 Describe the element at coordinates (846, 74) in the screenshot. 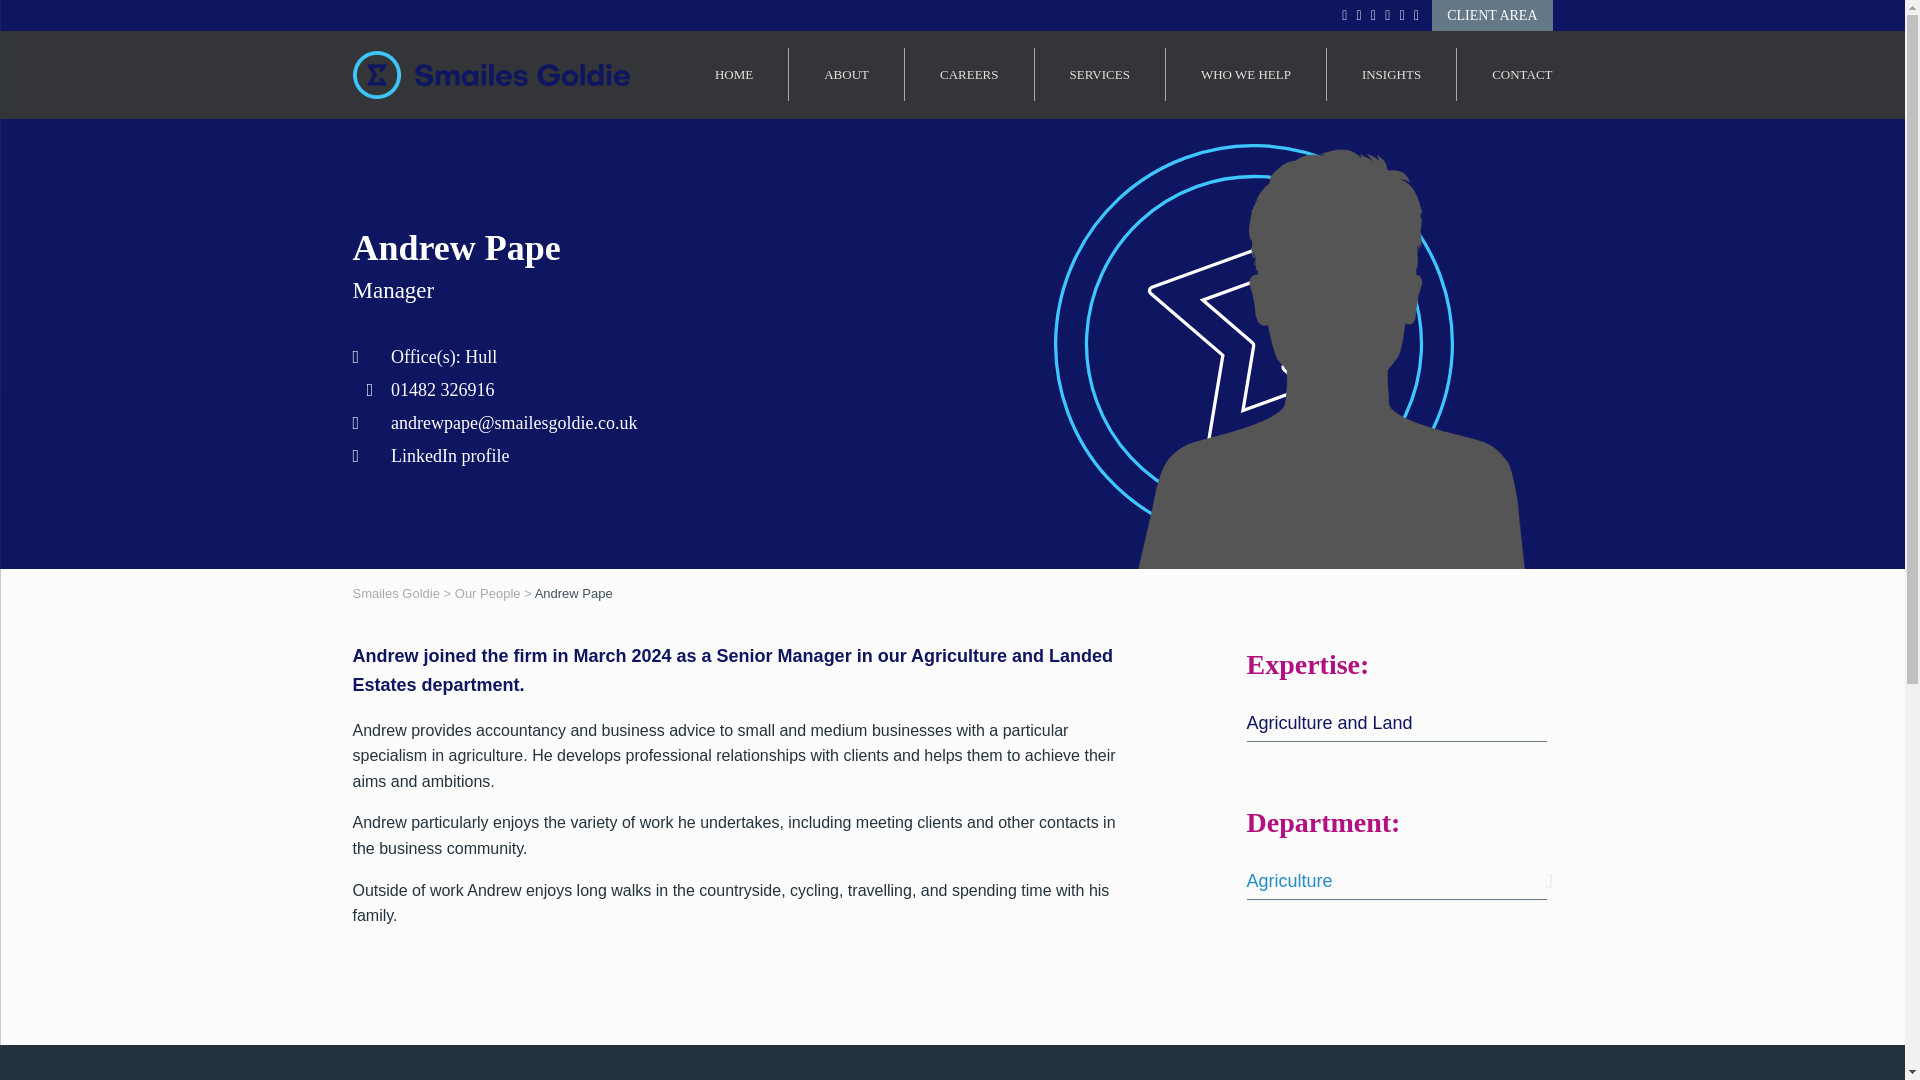

I see `ABOUT` at that location.